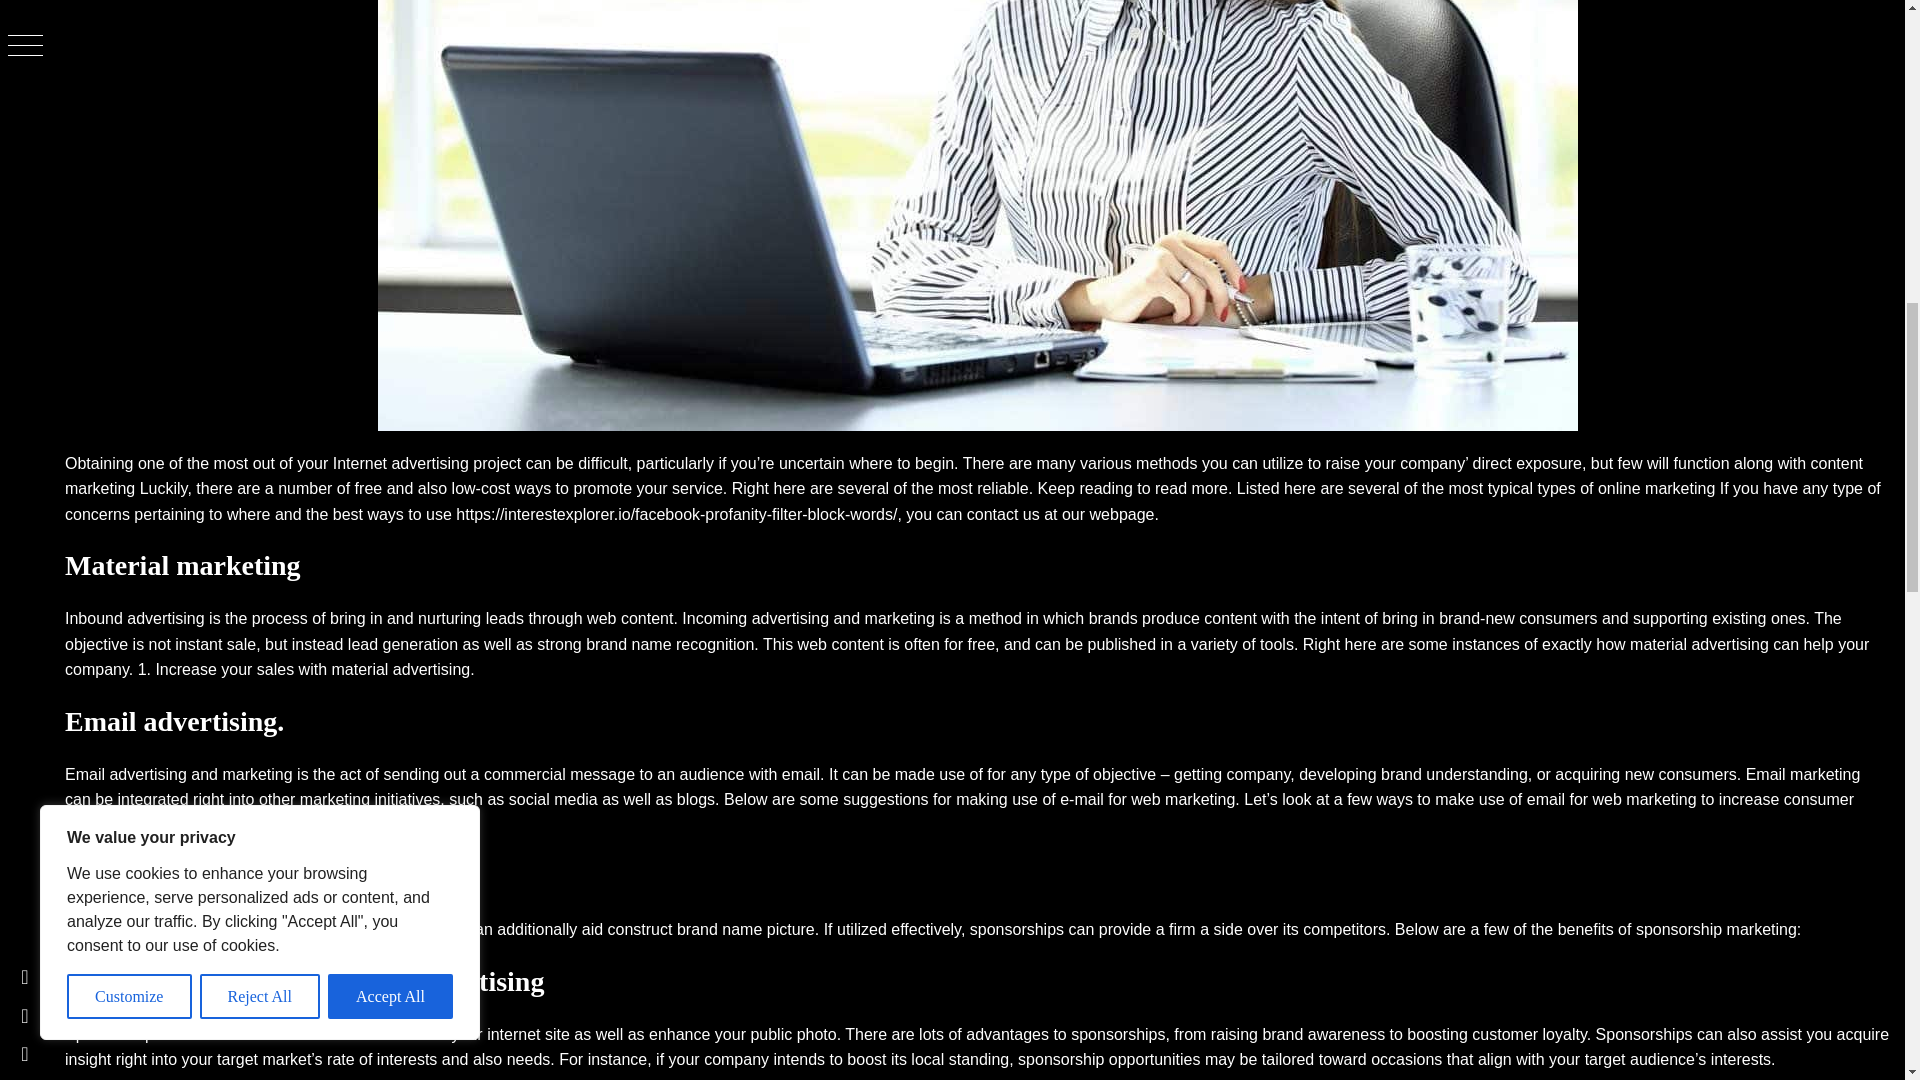 The image size is (1920, 1080). Describe the element at coordinates (100, 462) in the screenshot. I see `Obtaining` at that location.